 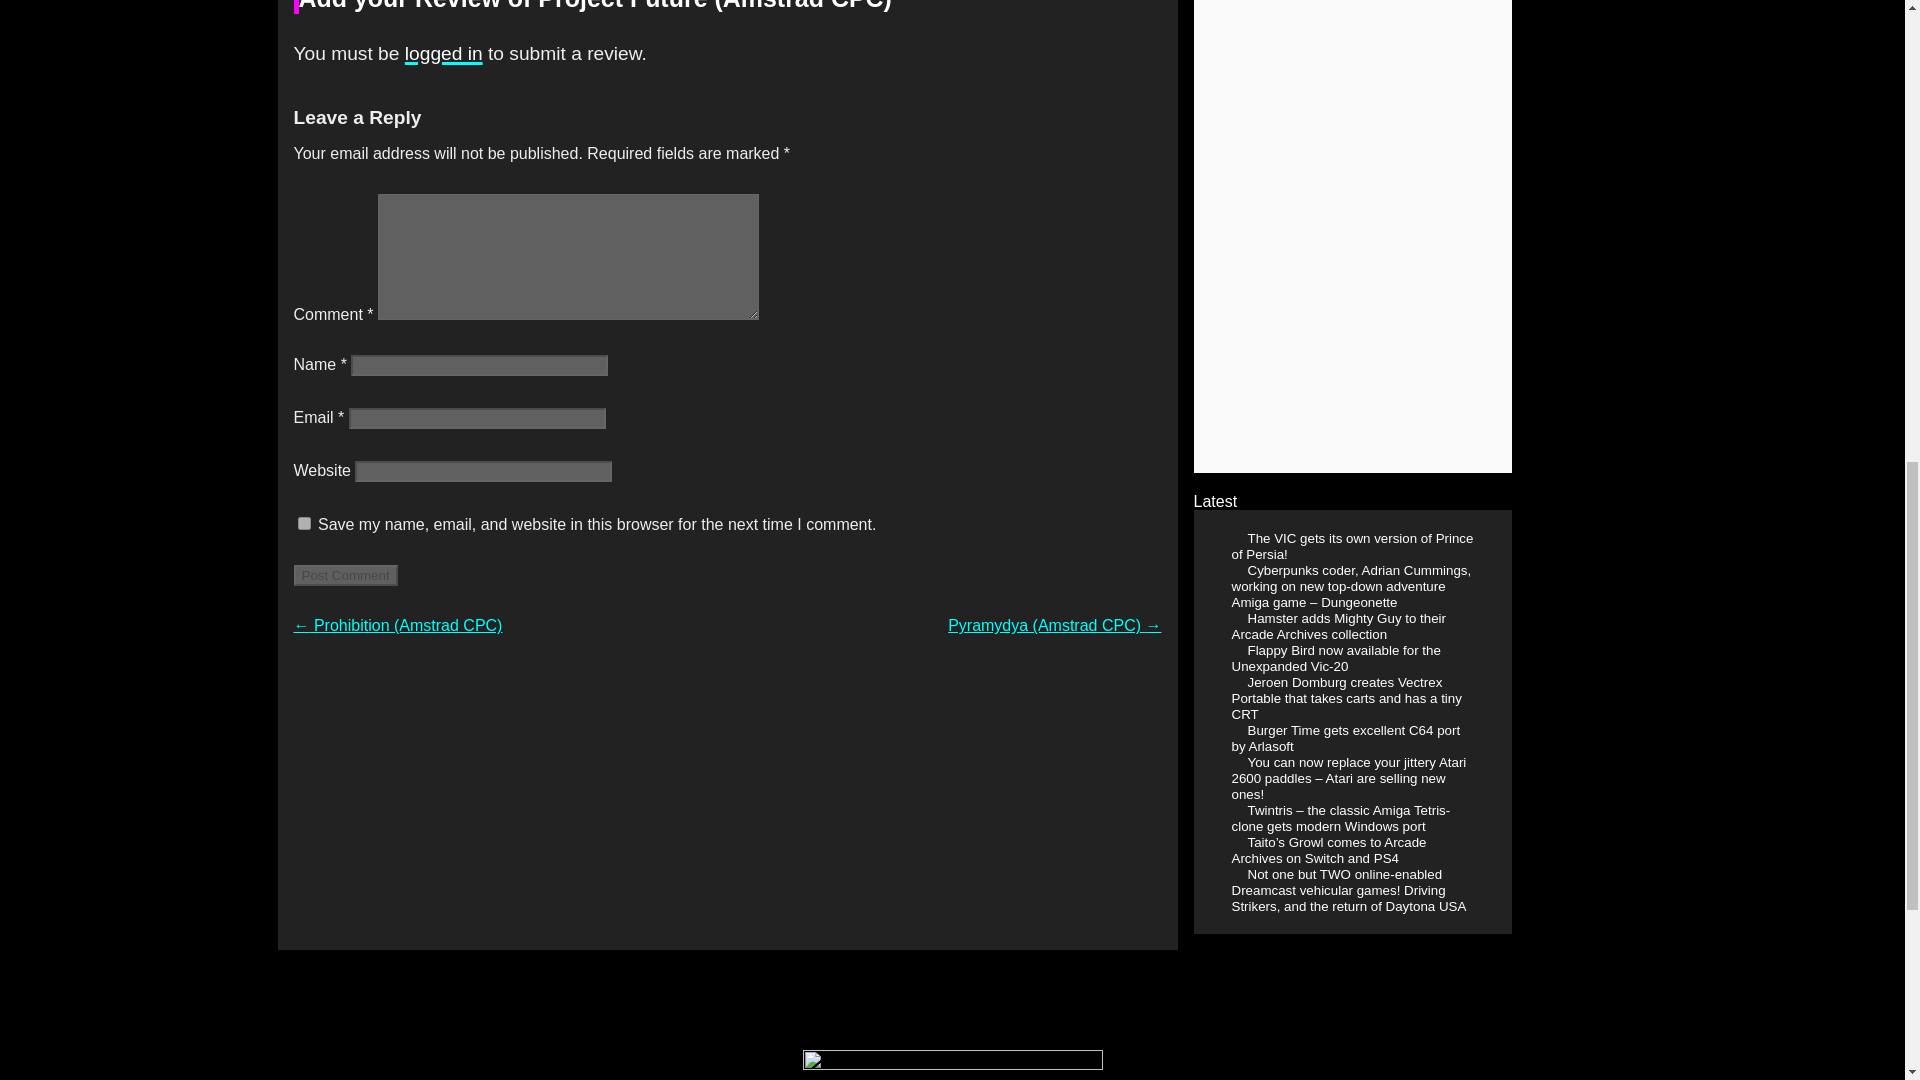 What do you see at coordinates (304, 524) in the screenshot?
I see `yes` at bounding box center [304, 524].